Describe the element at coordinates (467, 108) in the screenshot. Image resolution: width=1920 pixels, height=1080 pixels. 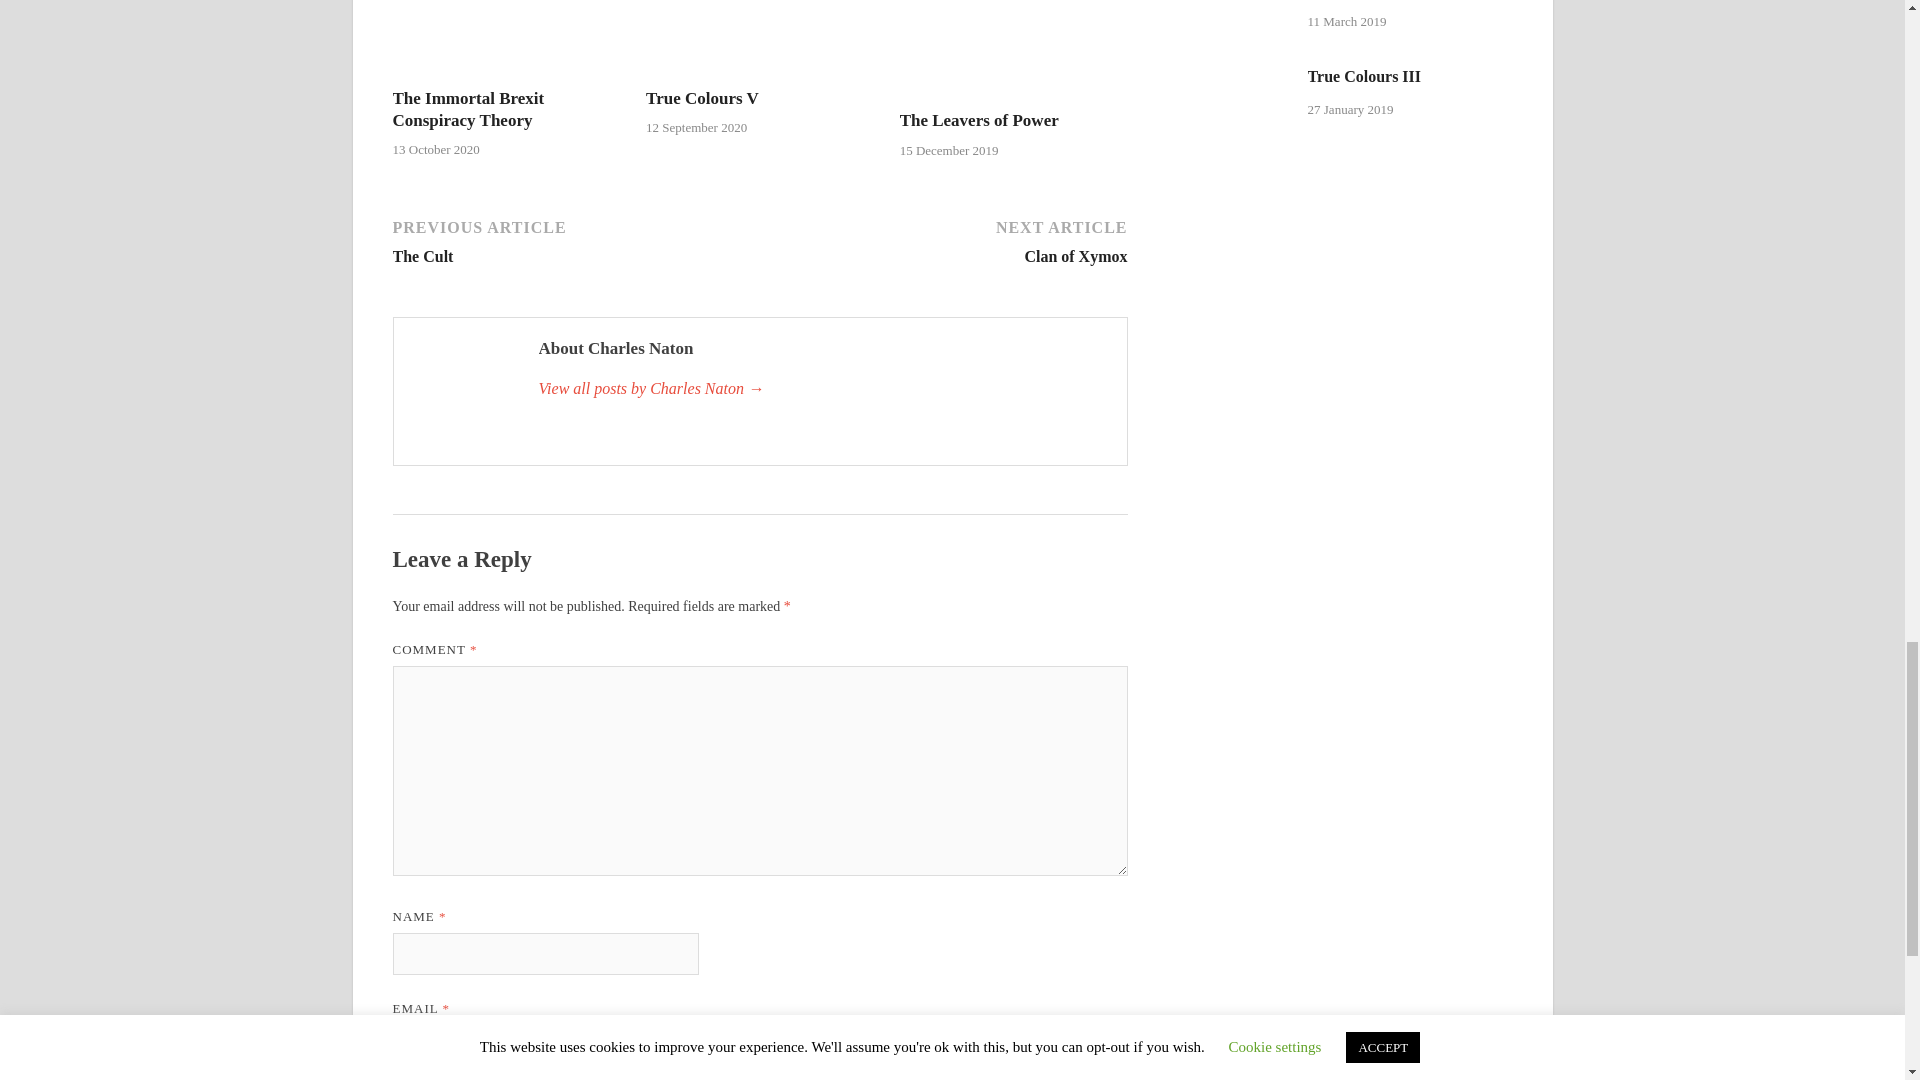
I see `The Immortal Brexit Conspiracy Theory` at that location.